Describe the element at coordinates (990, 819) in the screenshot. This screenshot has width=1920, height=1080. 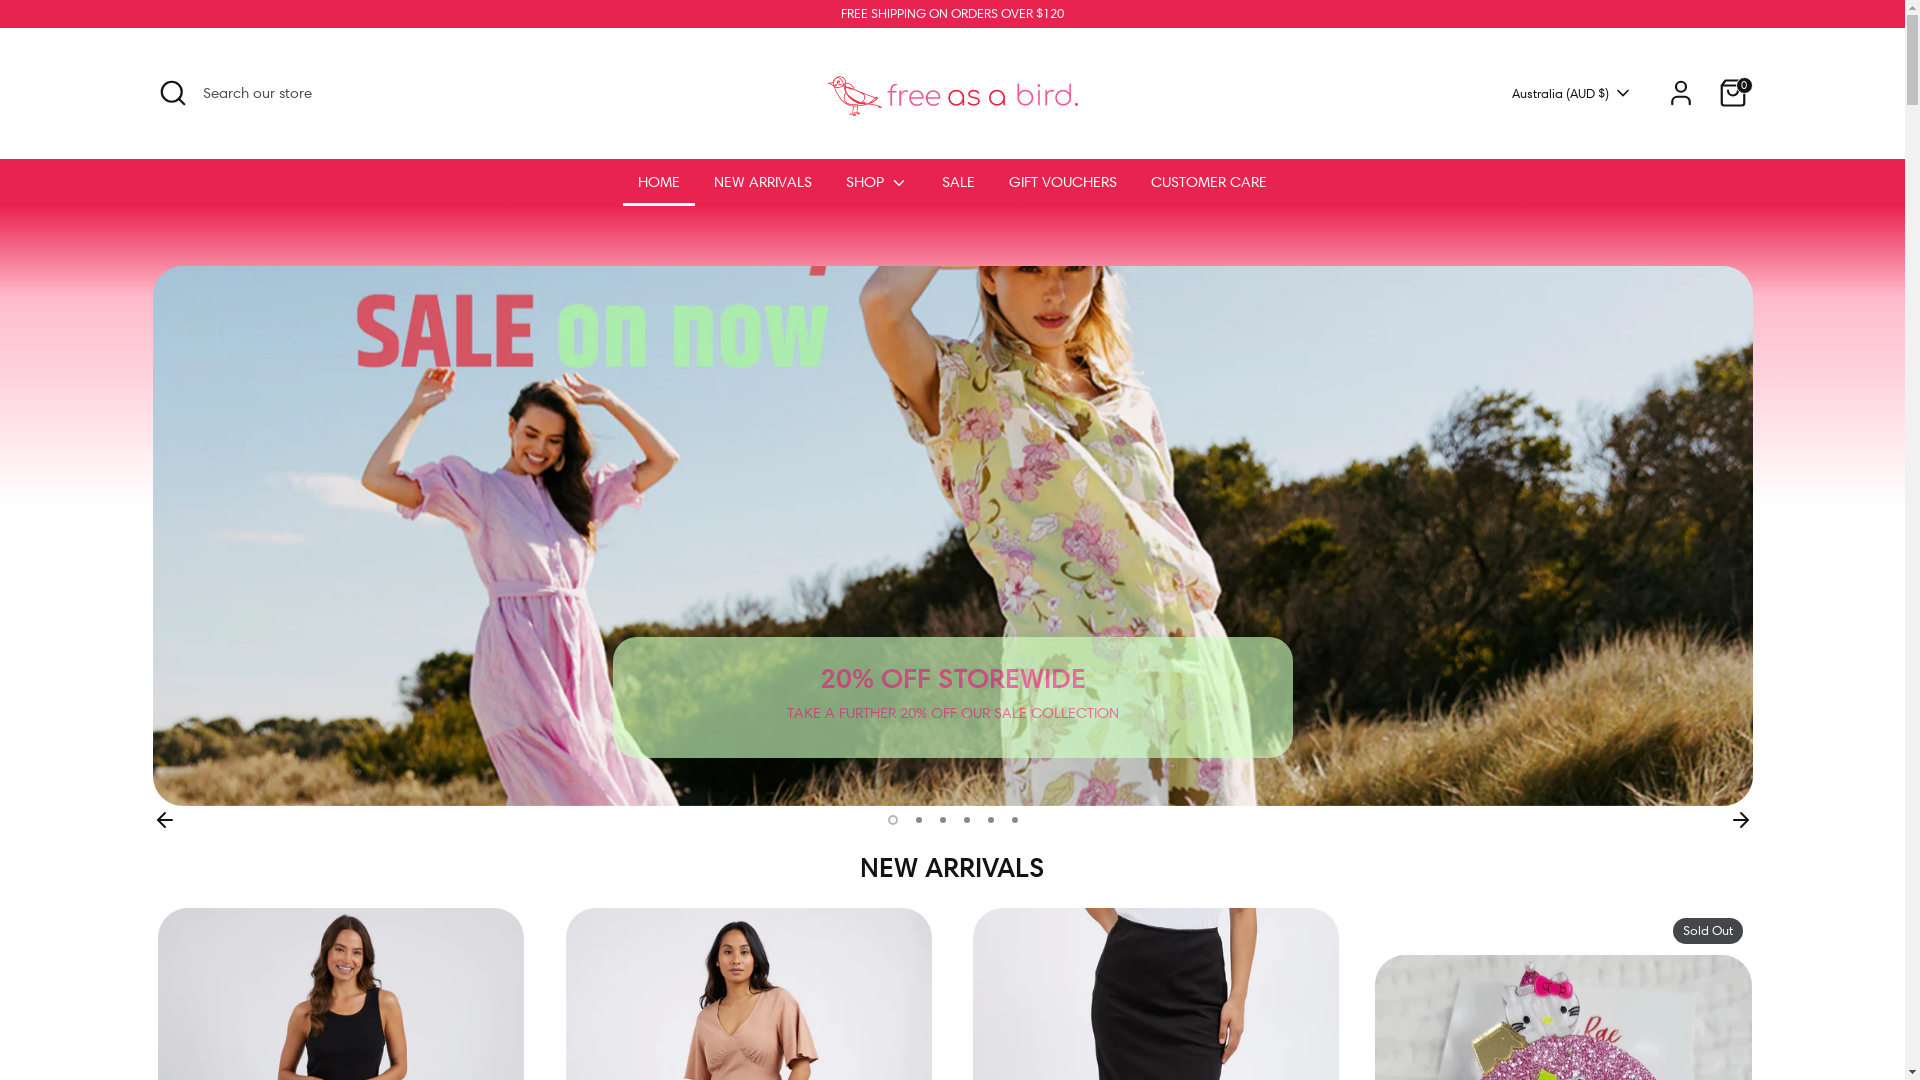
I see `5` at that location.